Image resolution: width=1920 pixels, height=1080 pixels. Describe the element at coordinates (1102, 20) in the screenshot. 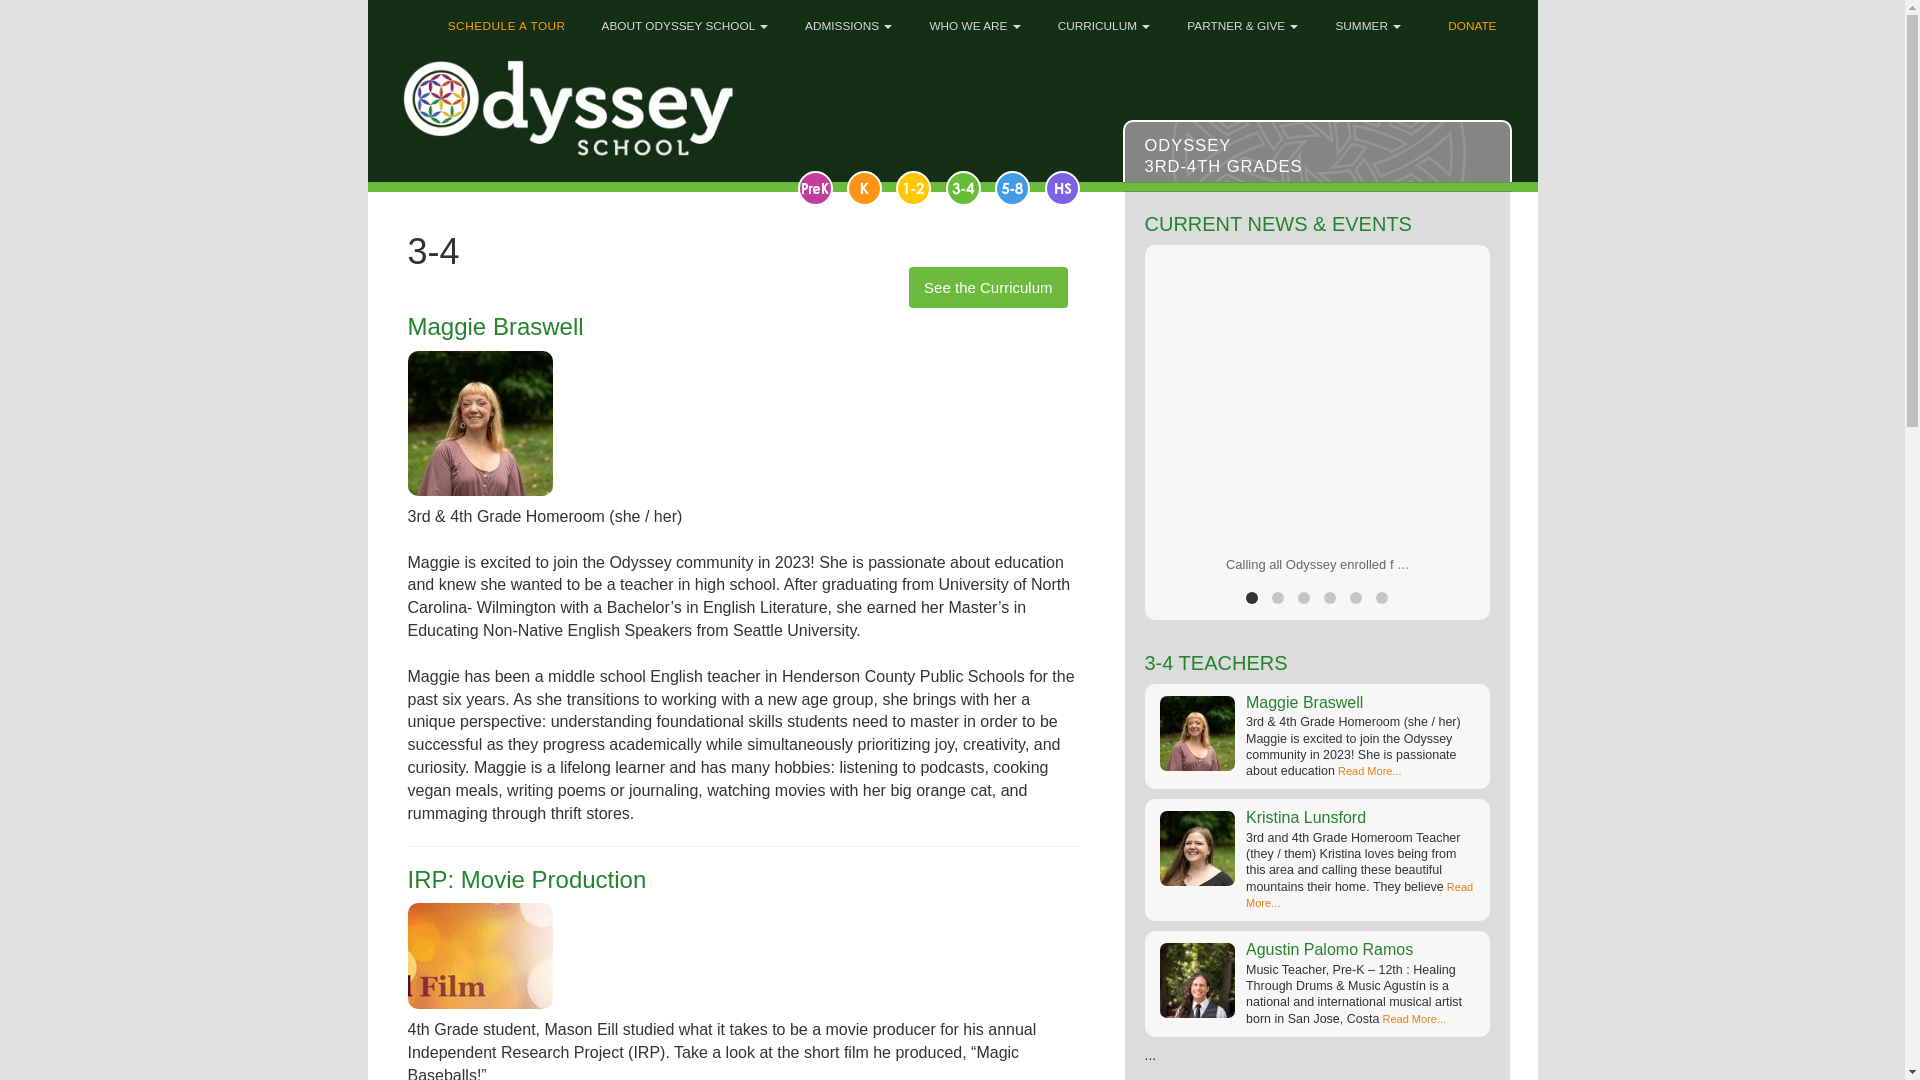

I see `CURRICULUM` at that location.